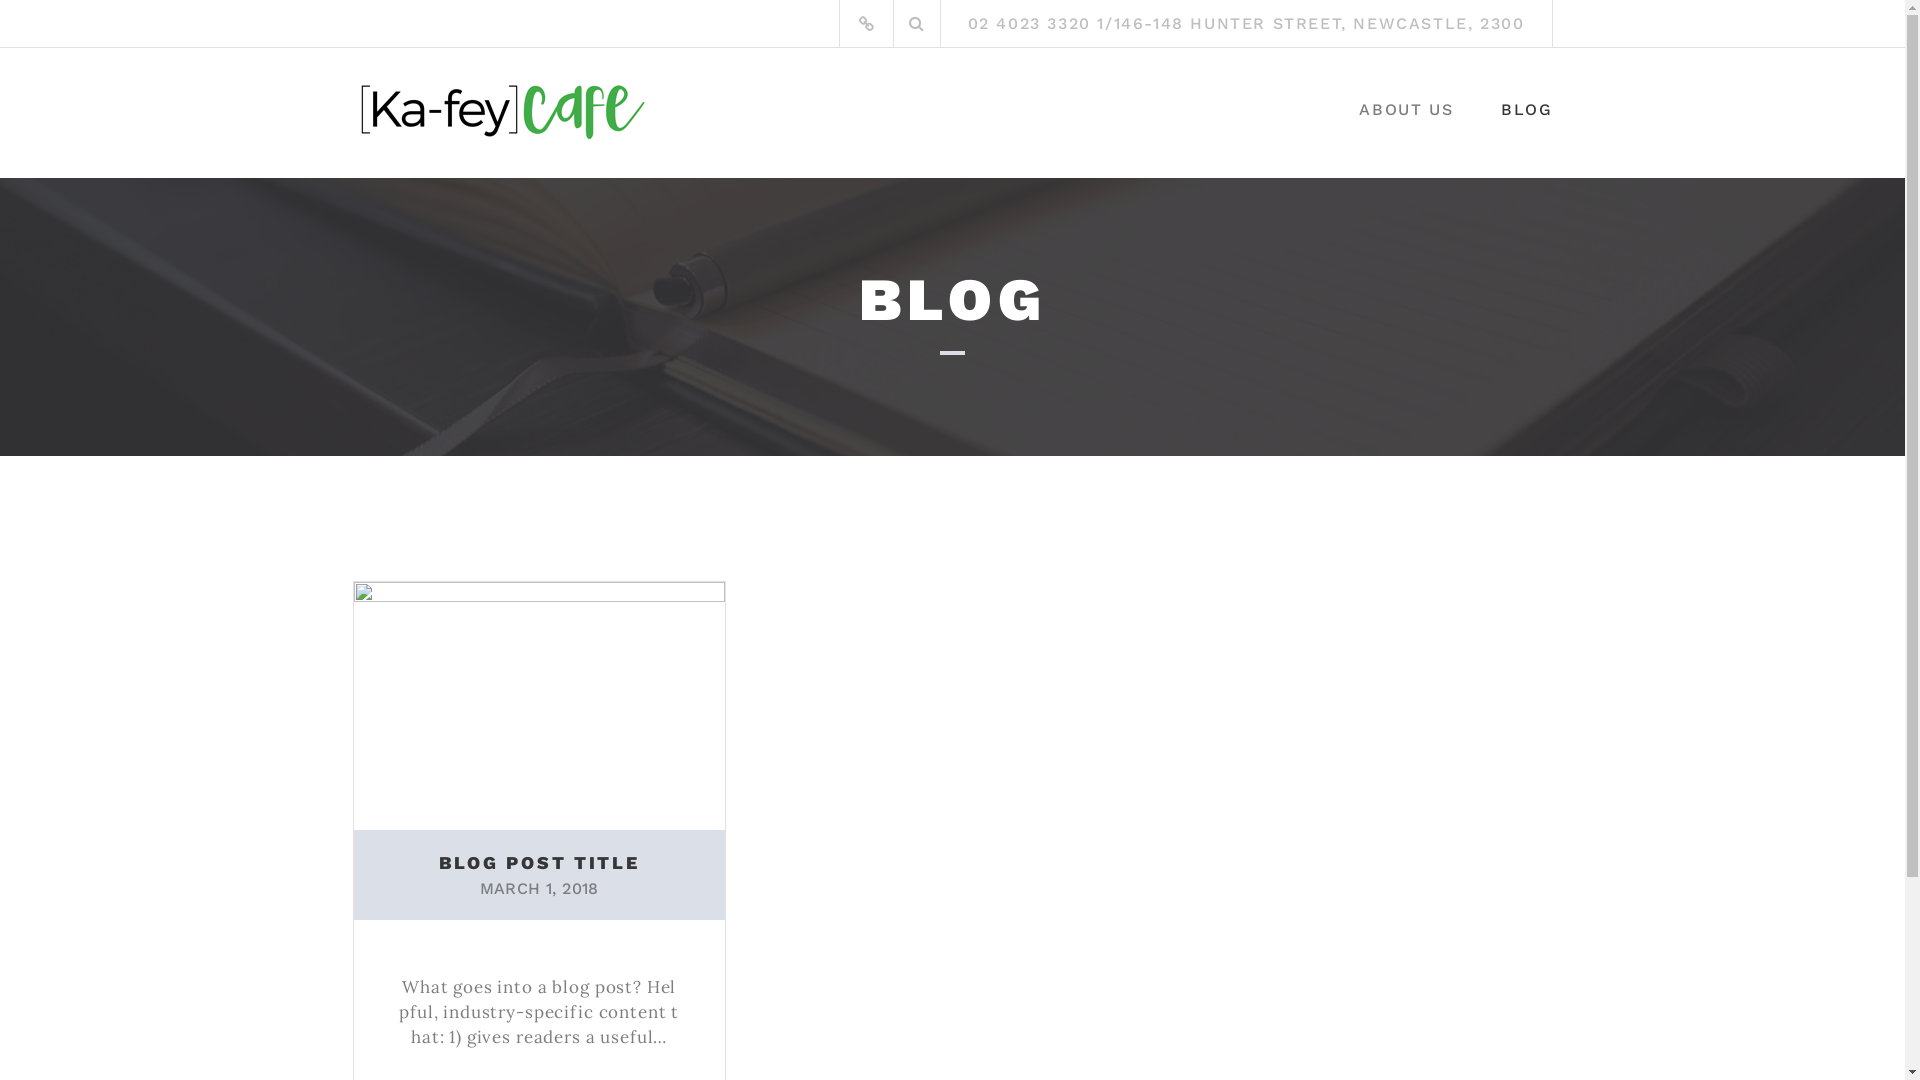 The width and height of the screenshot is (1920, 1080). Describe the element at coordinates (540, 888) in the screenshot. I see `MARCH 1, 2018` at that location.